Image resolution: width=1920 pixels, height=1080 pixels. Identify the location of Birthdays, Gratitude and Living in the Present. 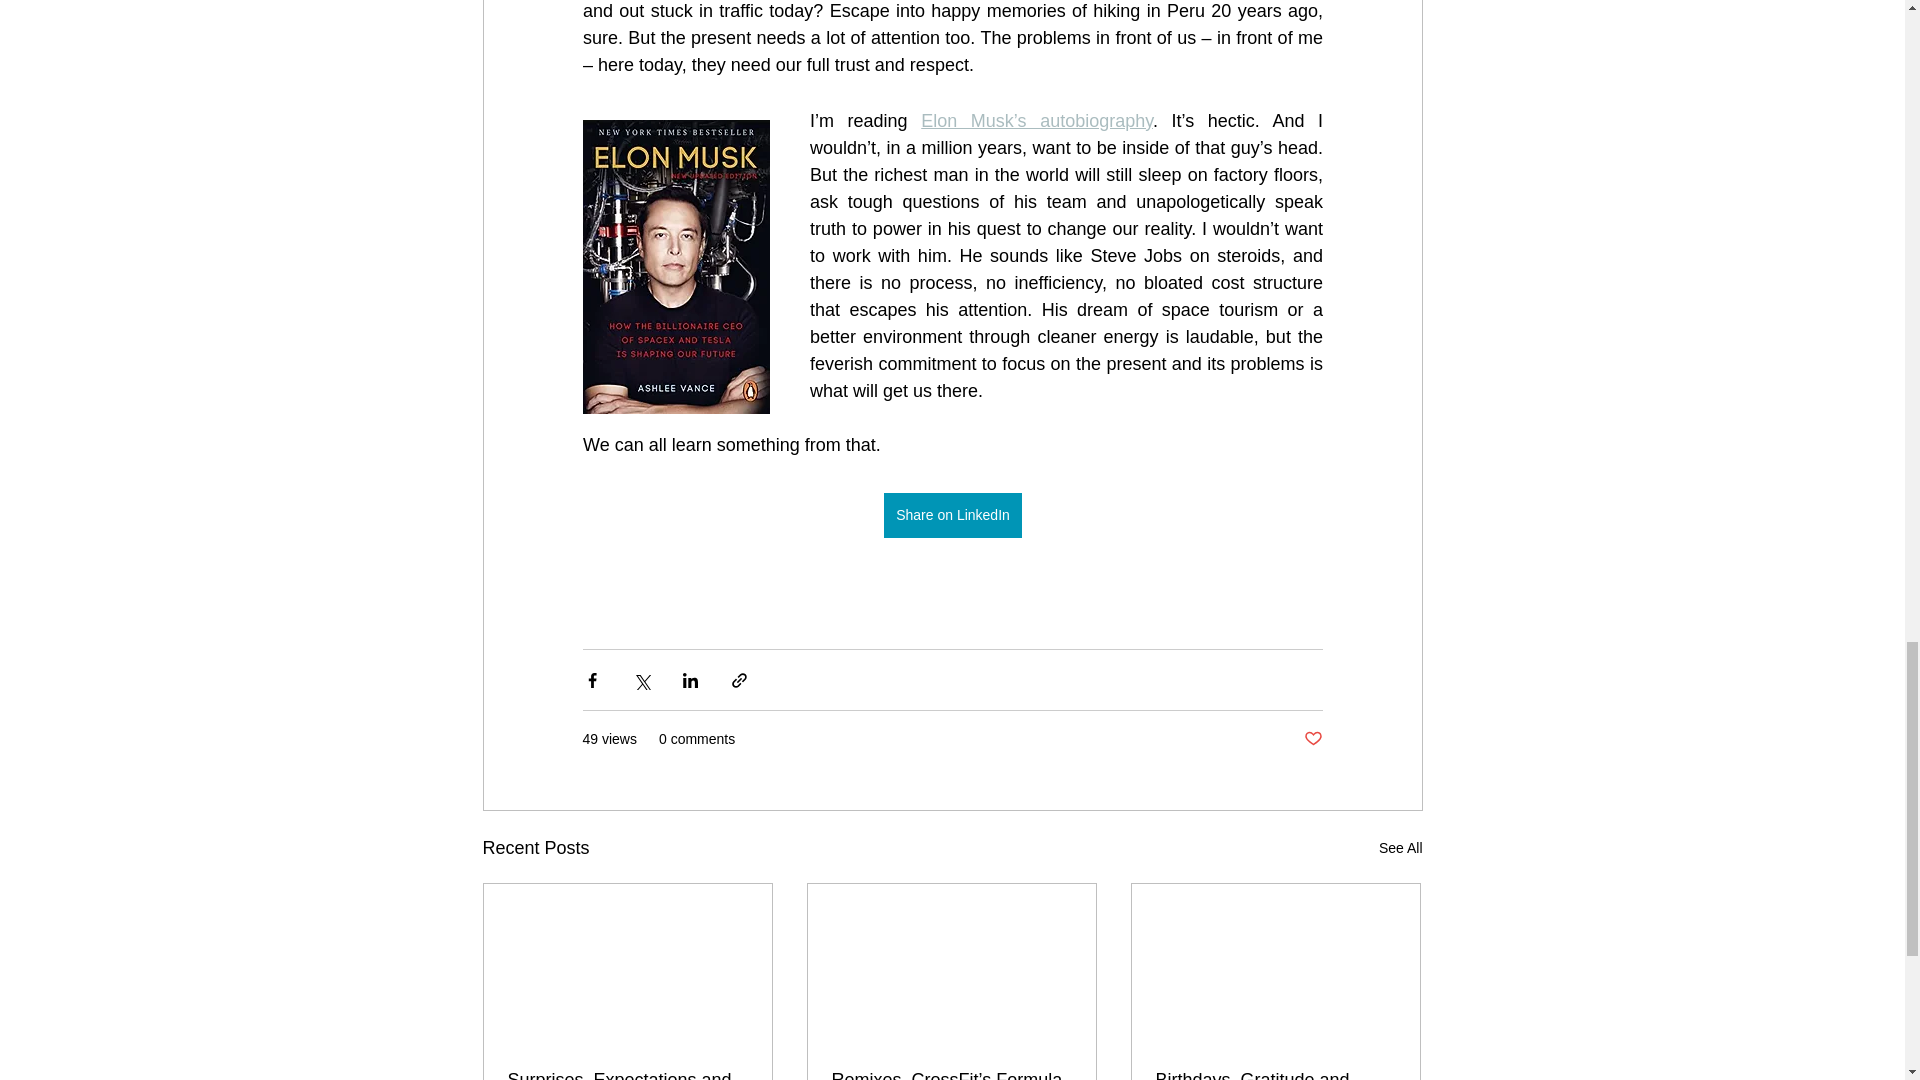
(1275, 1075).